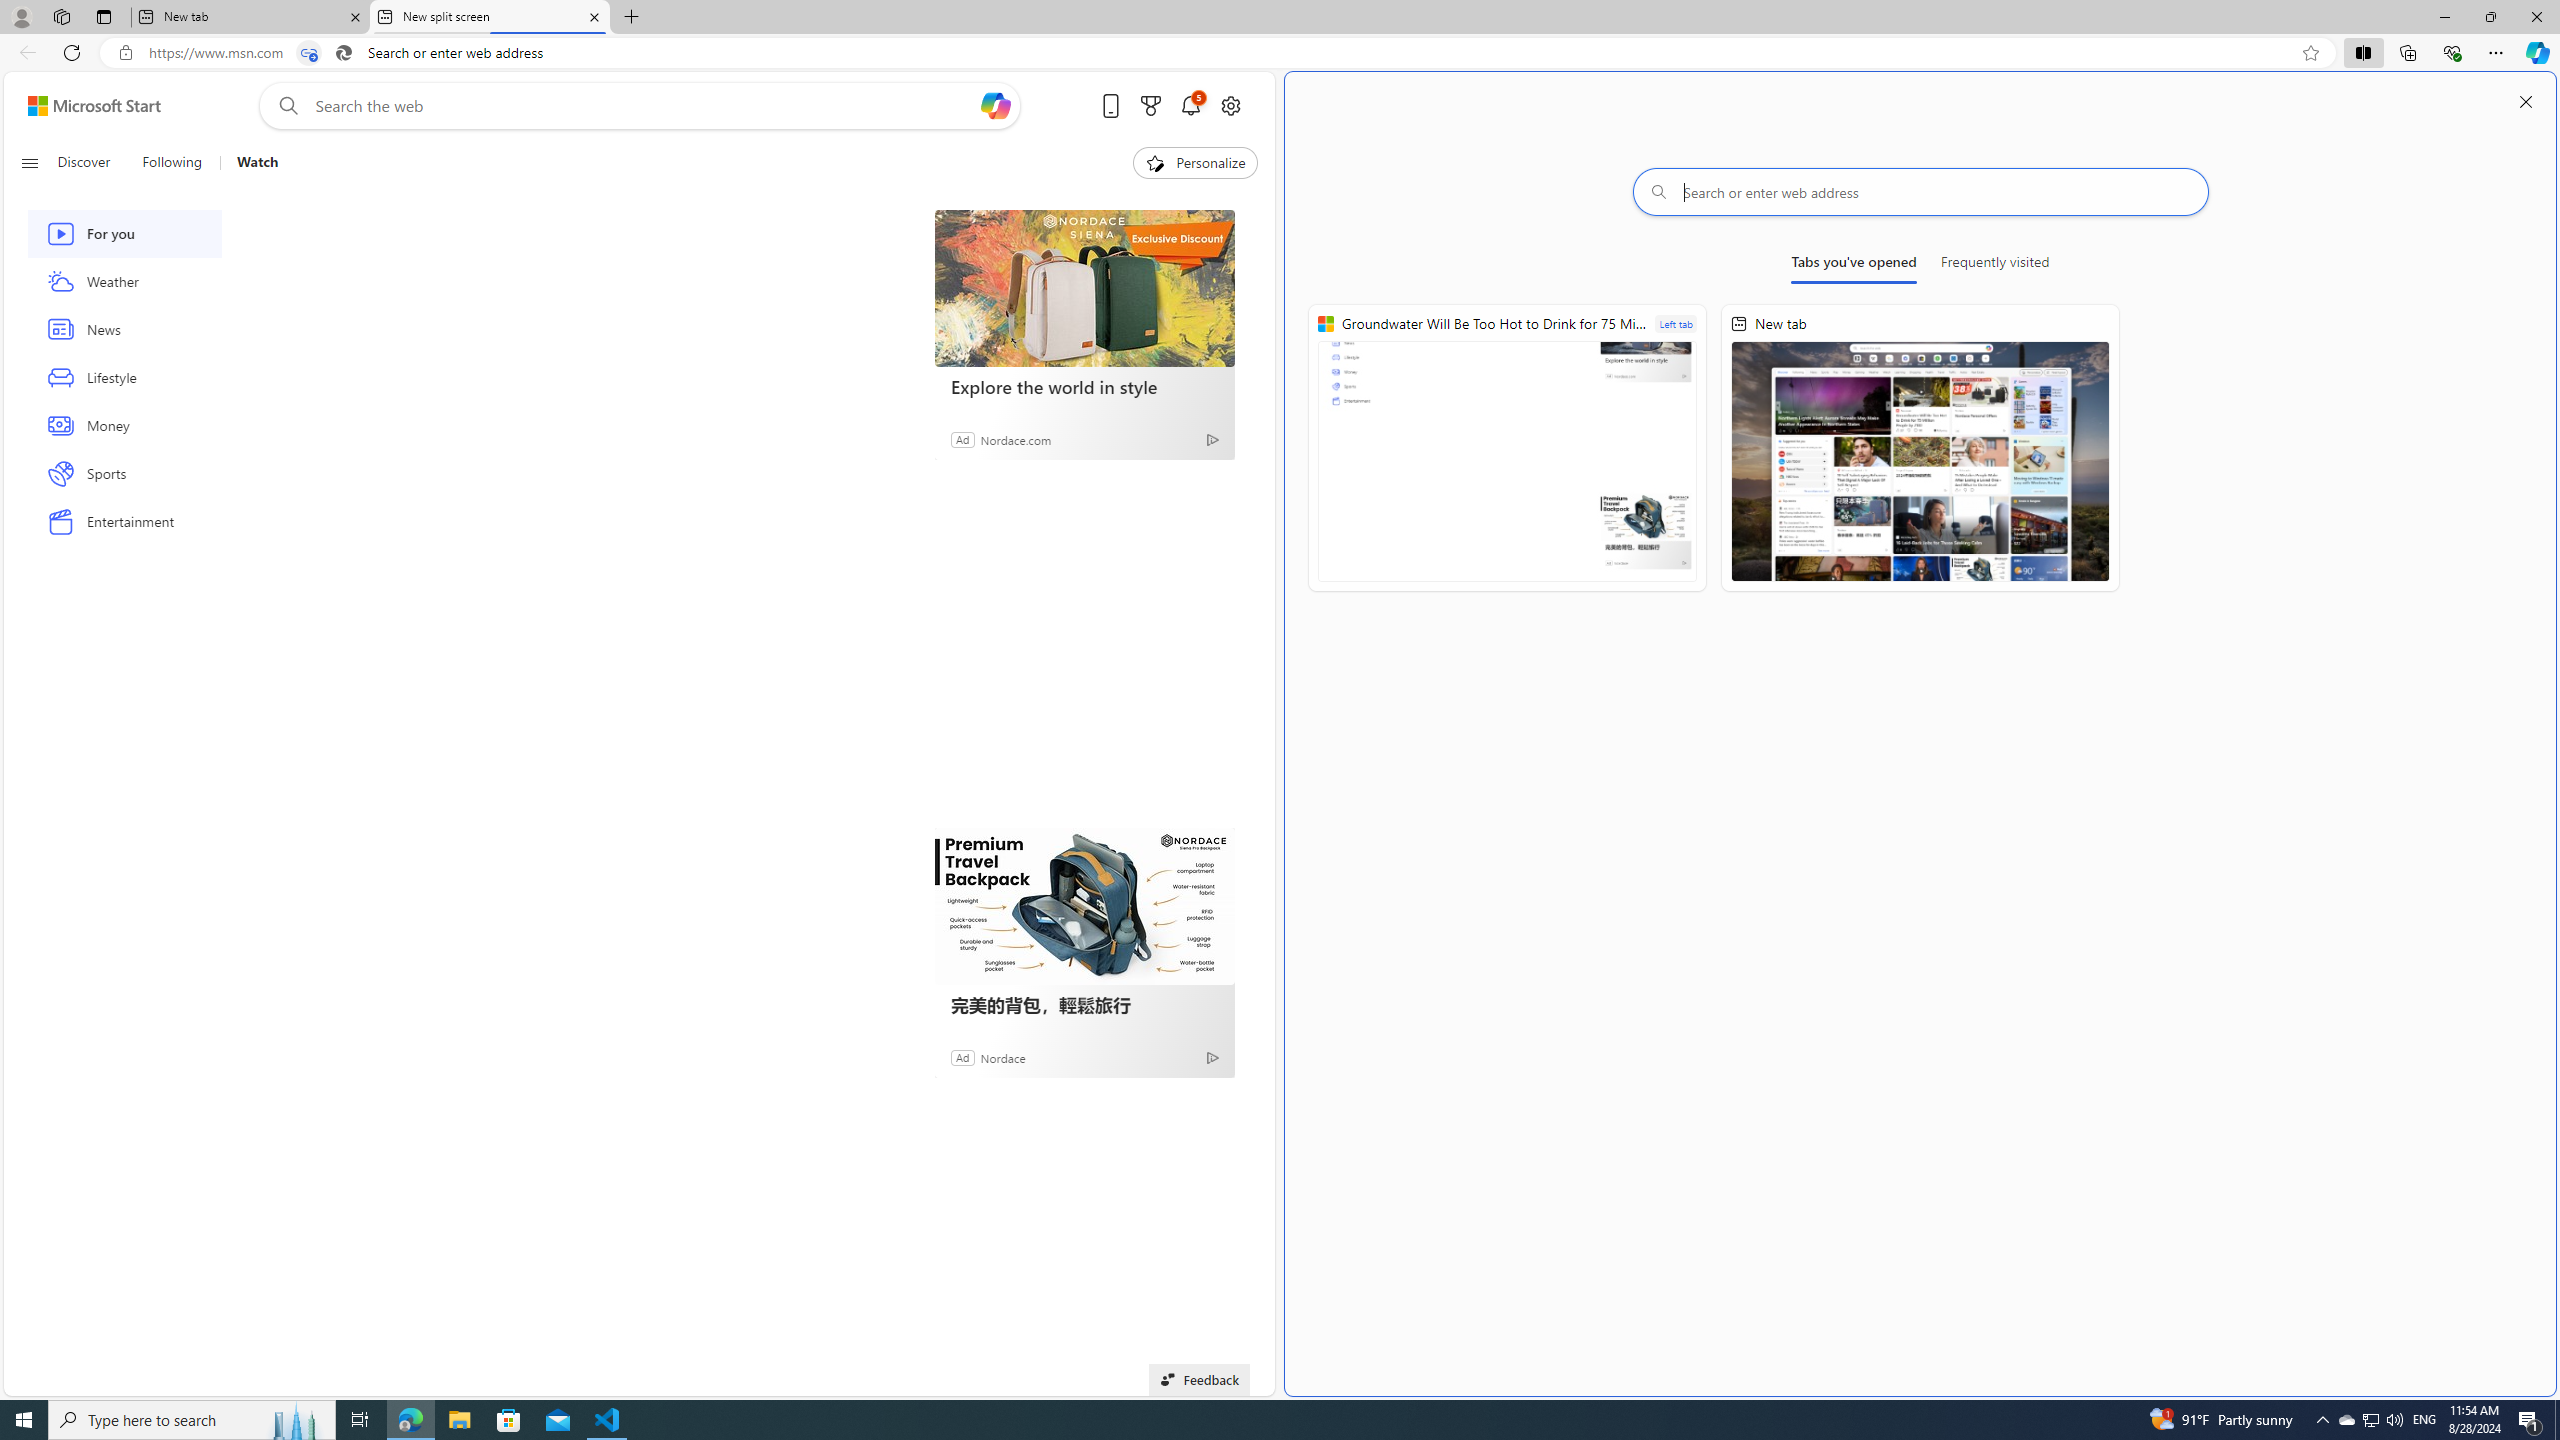  What do you see at coordinates (1195, 163) in the screenshot?
I see `Personalize` at bounding box center [1195, 163].